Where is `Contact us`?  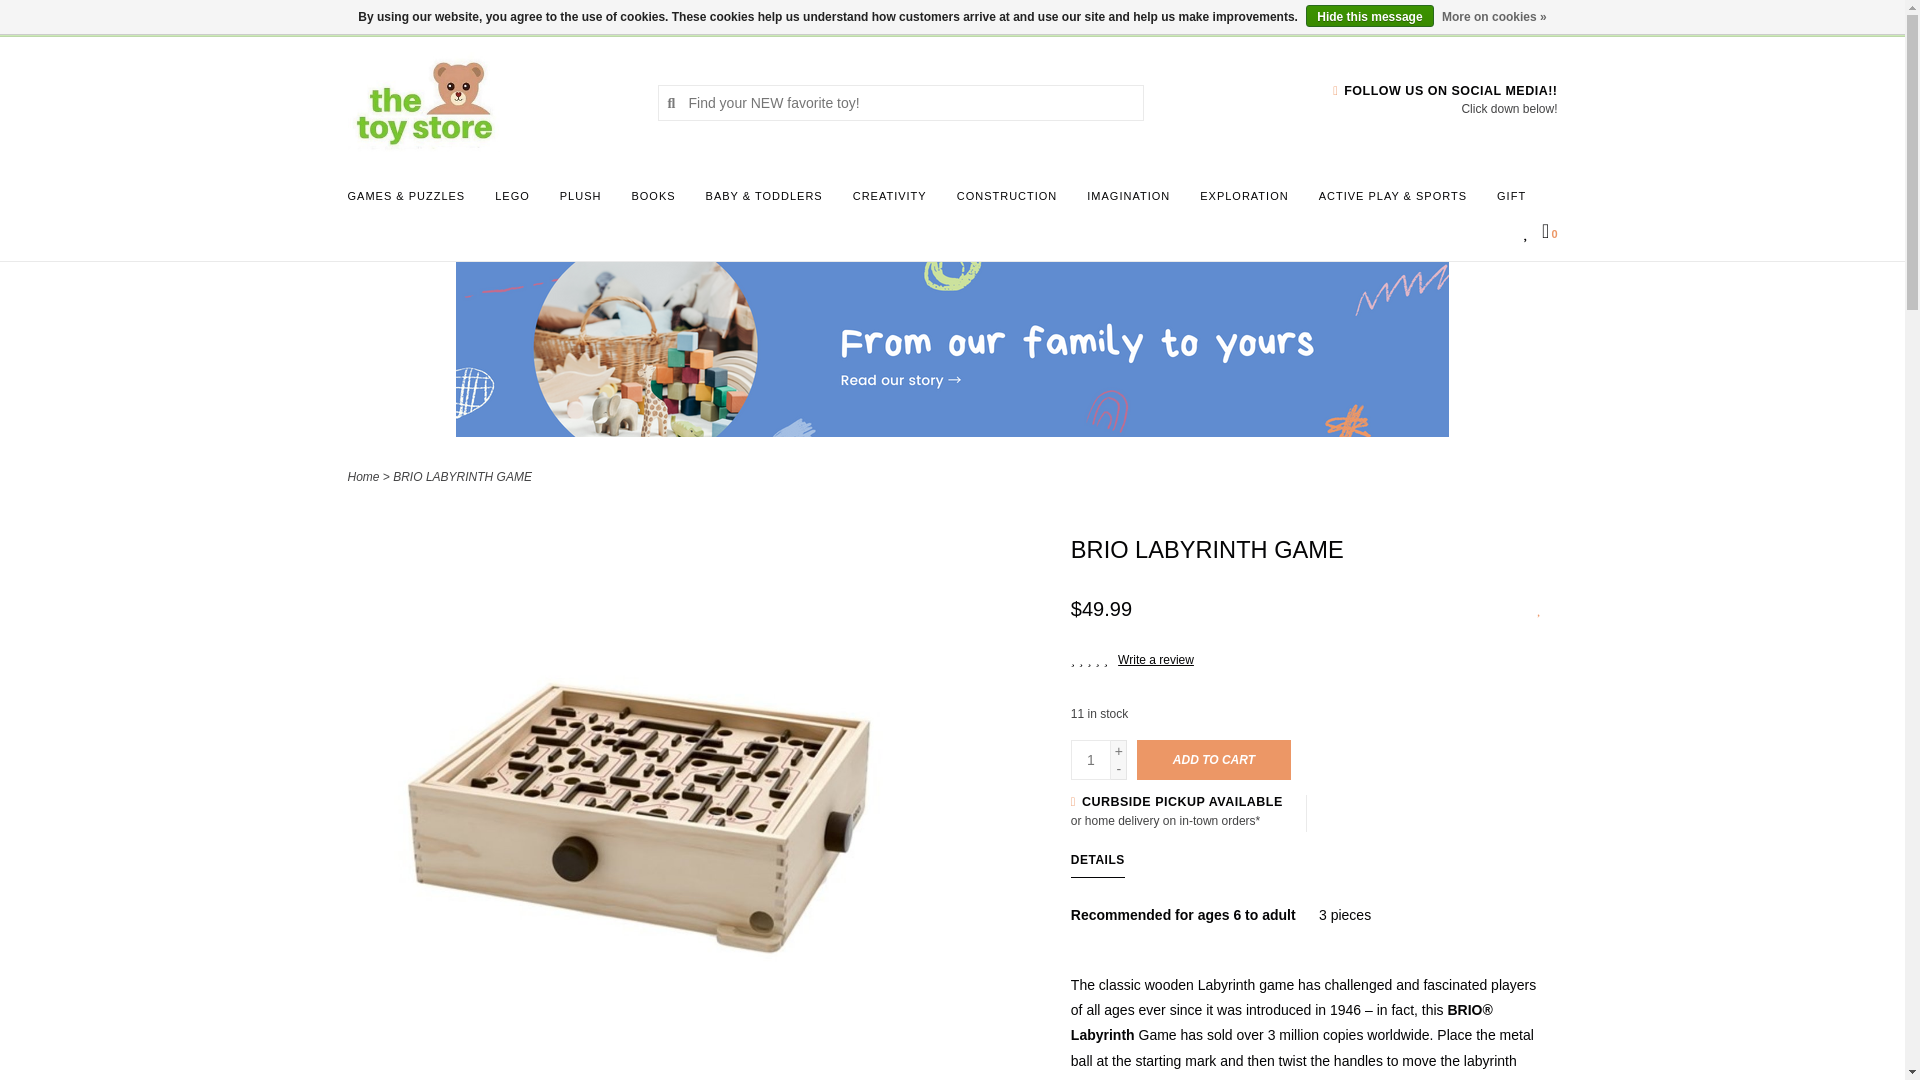
Contact us is located at coordinates (450, 16).